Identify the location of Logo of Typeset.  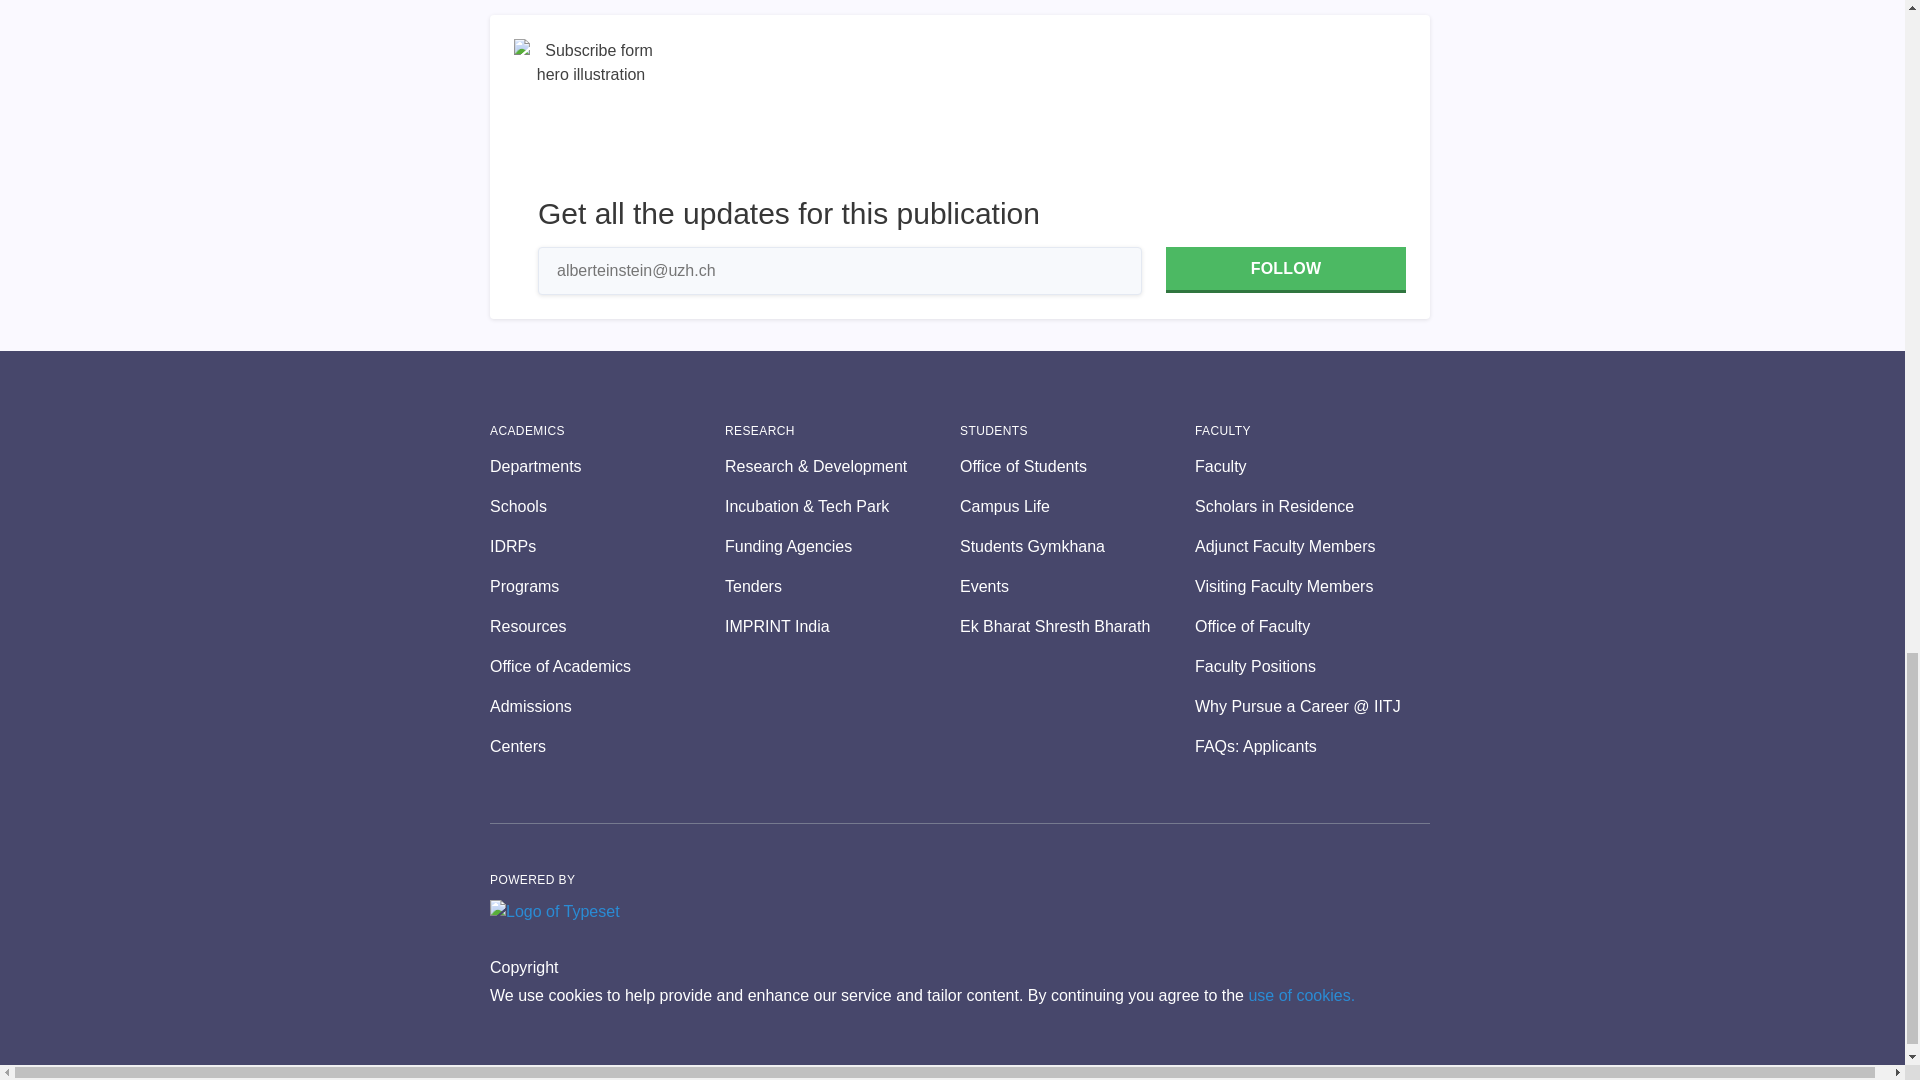
(554, 912).